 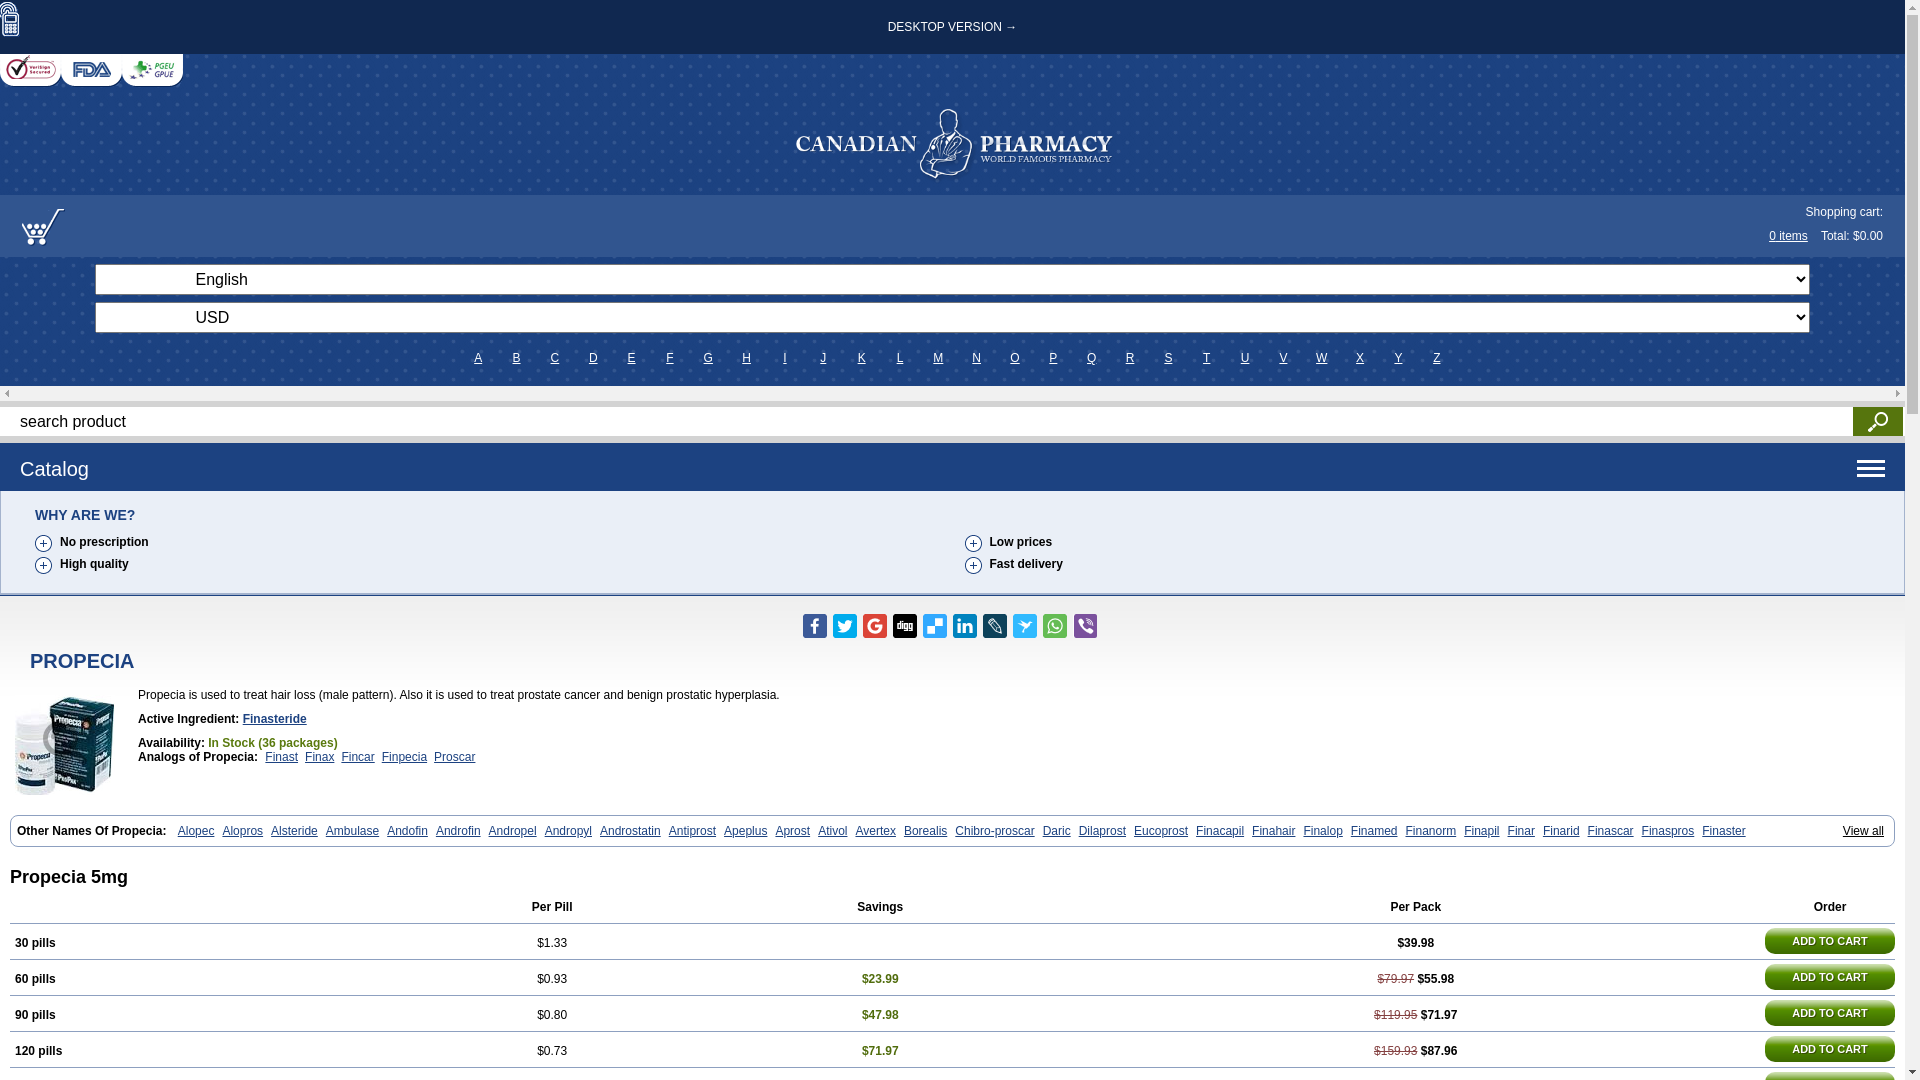 What do you see at coordinates (516, 358) in the screenshot?
I see `B` at bounding box center [516, 358].